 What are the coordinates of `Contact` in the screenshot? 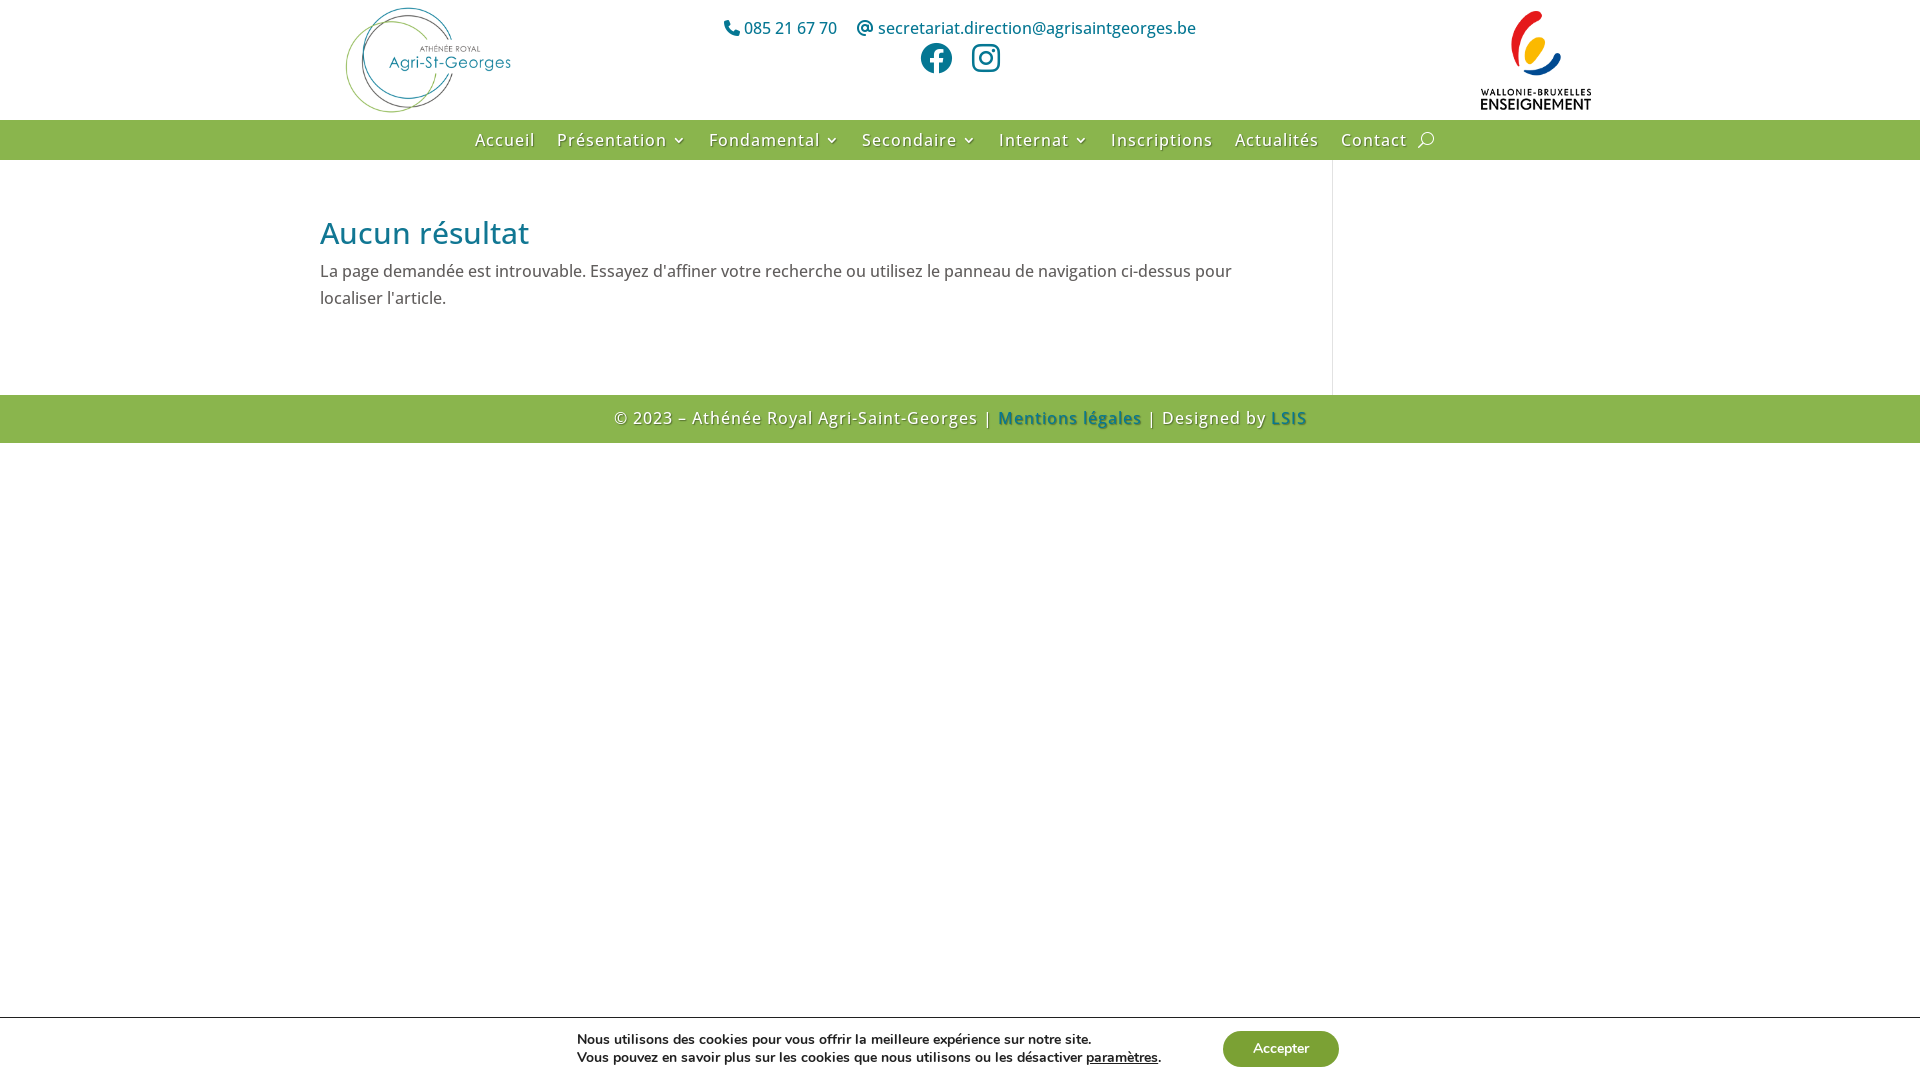 It's located at (1374, 144).